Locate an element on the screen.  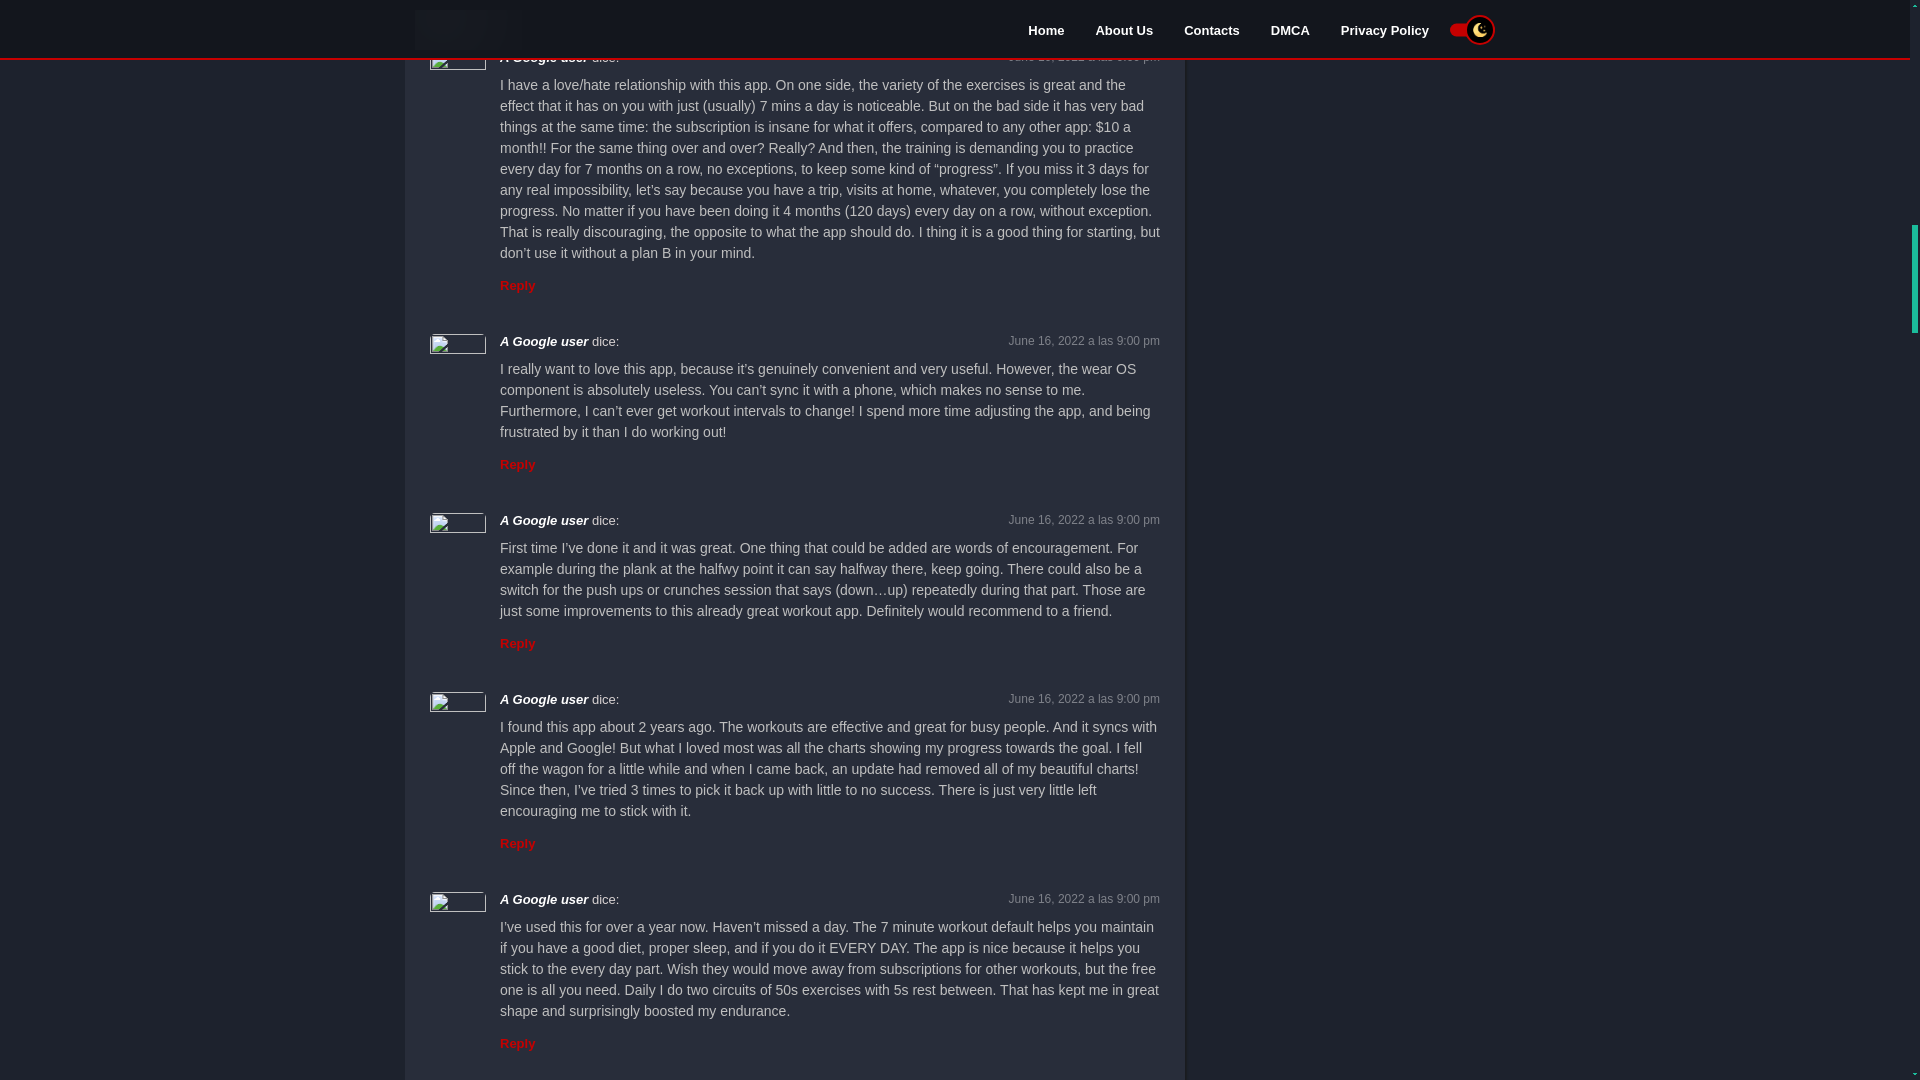
Reply is located at coordinates (517, 4).